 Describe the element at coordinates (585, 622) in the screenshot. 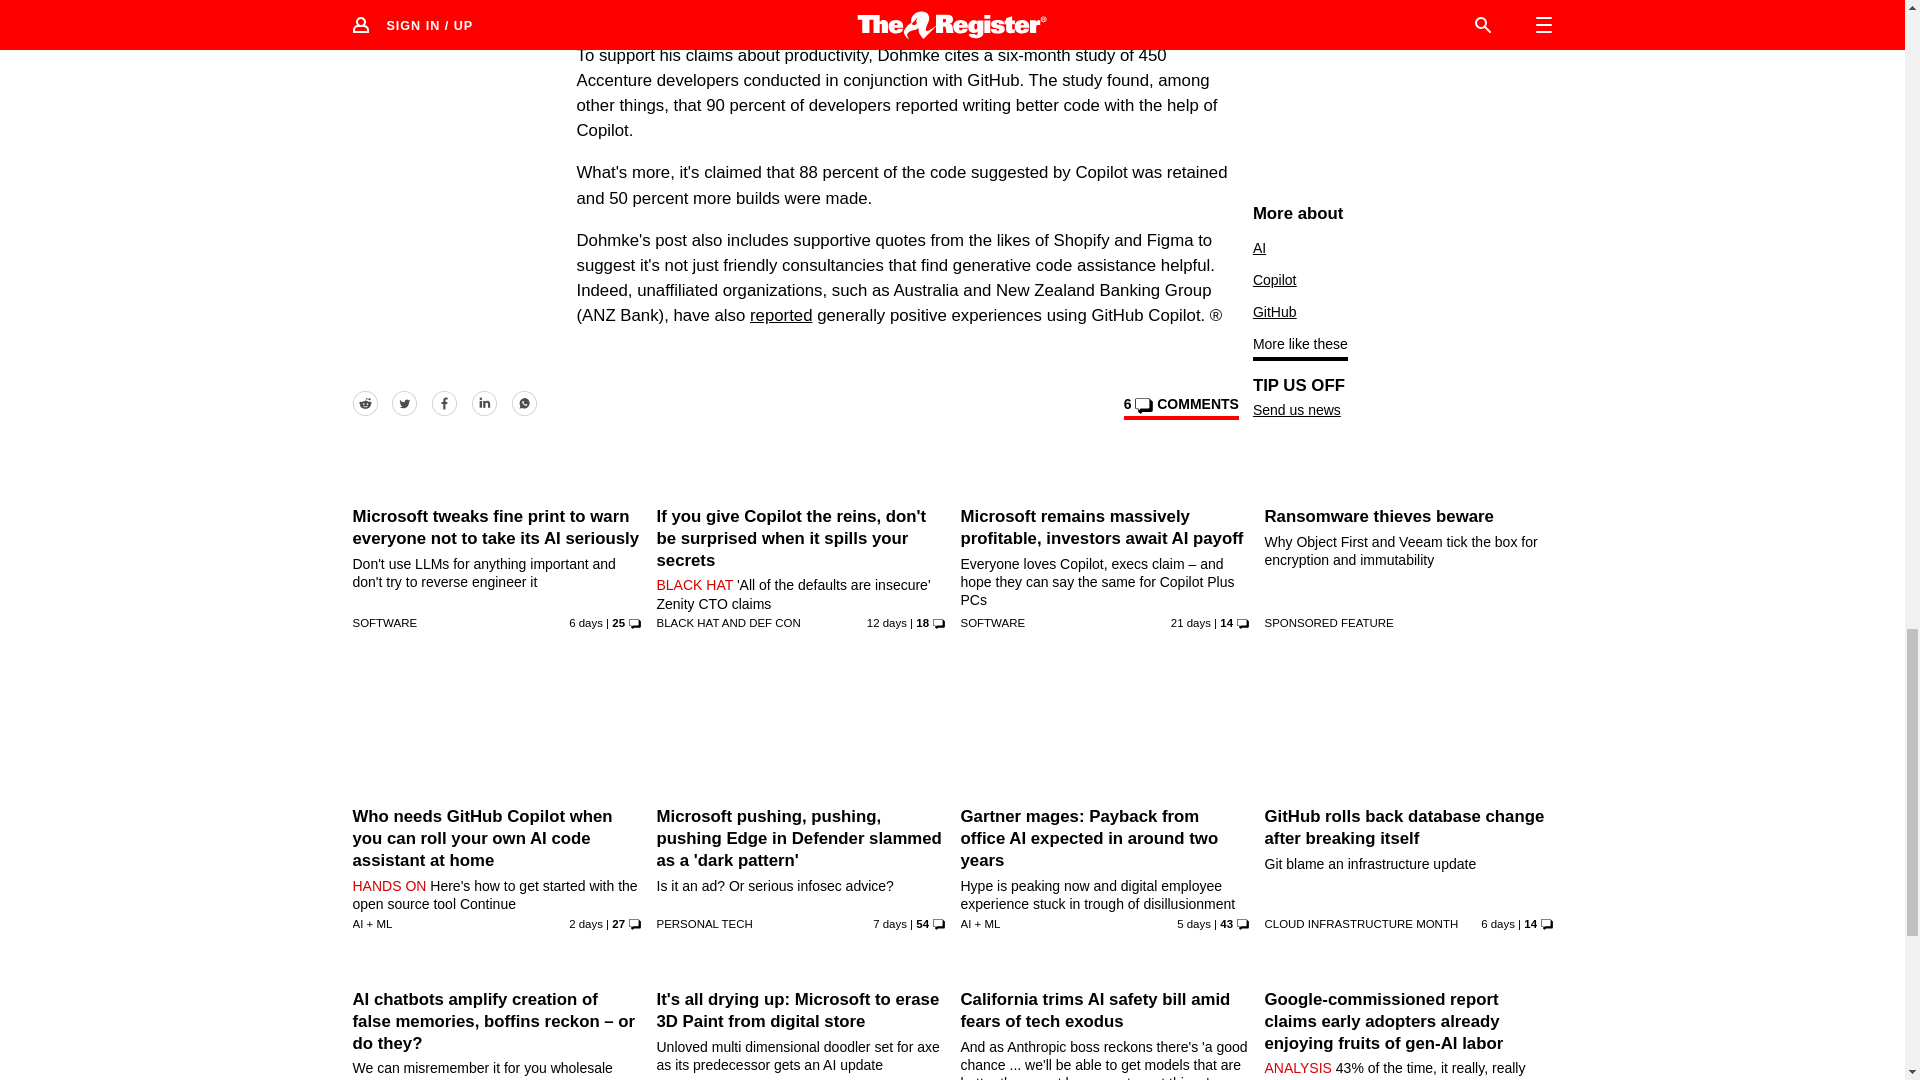

I see `14 Aug 2024 20:28` at that location.